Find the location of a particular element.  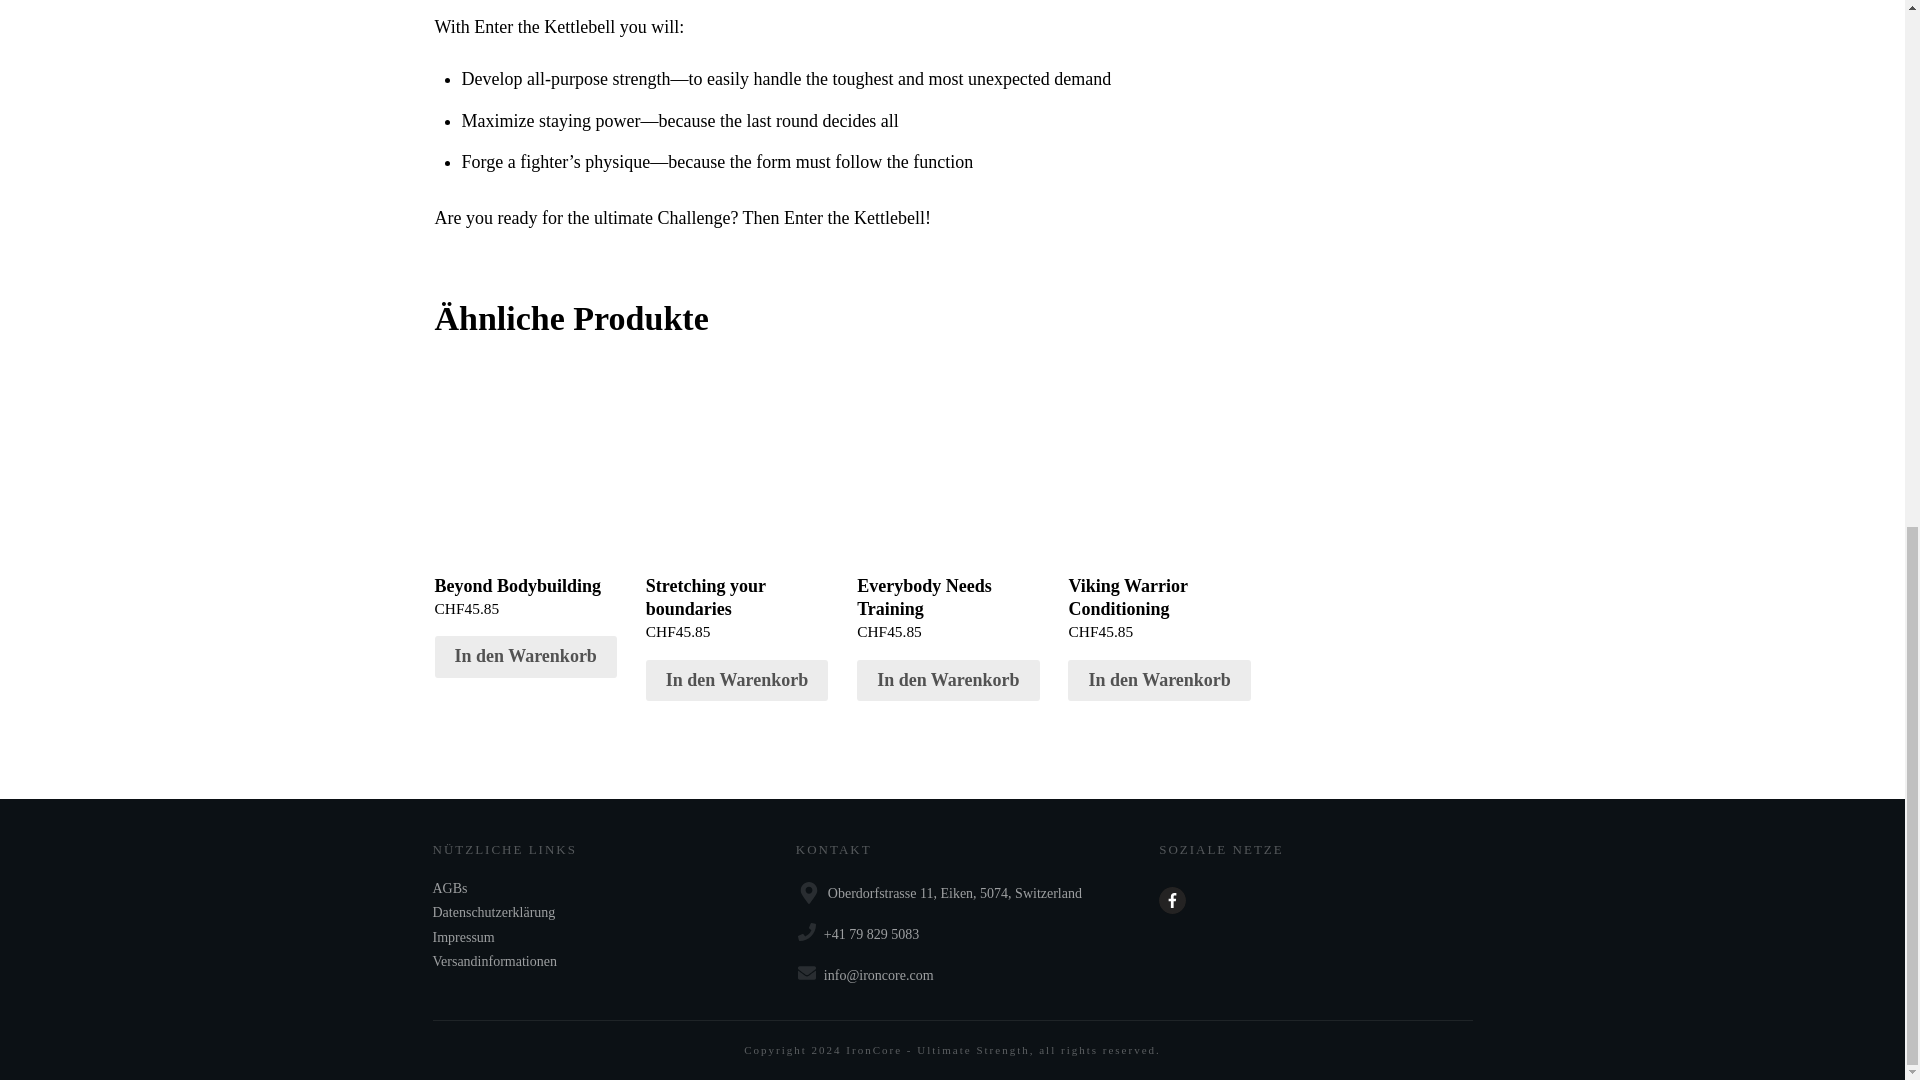

In den Warenkorb is located at coordinates (736, 680).